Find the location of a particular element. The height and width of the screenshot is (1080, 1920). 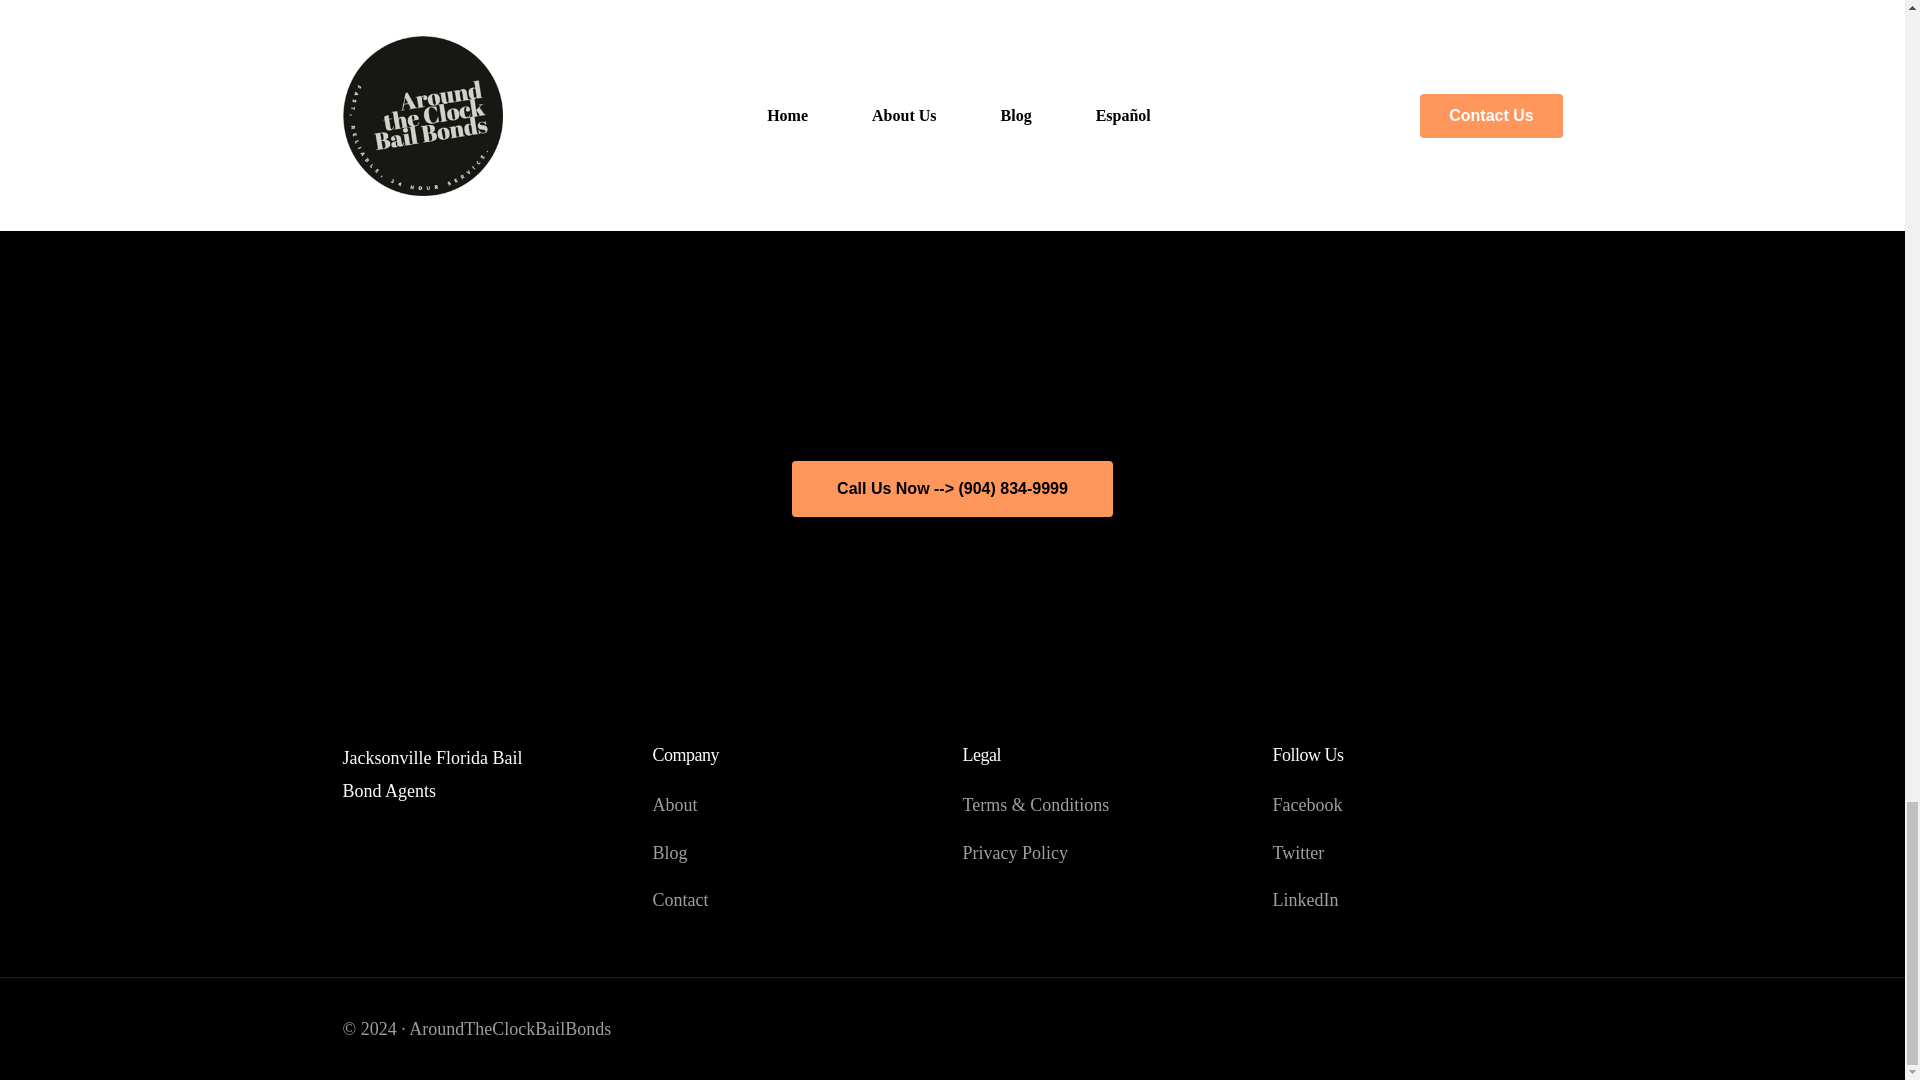

Blog is located at coordinates (797, 853).